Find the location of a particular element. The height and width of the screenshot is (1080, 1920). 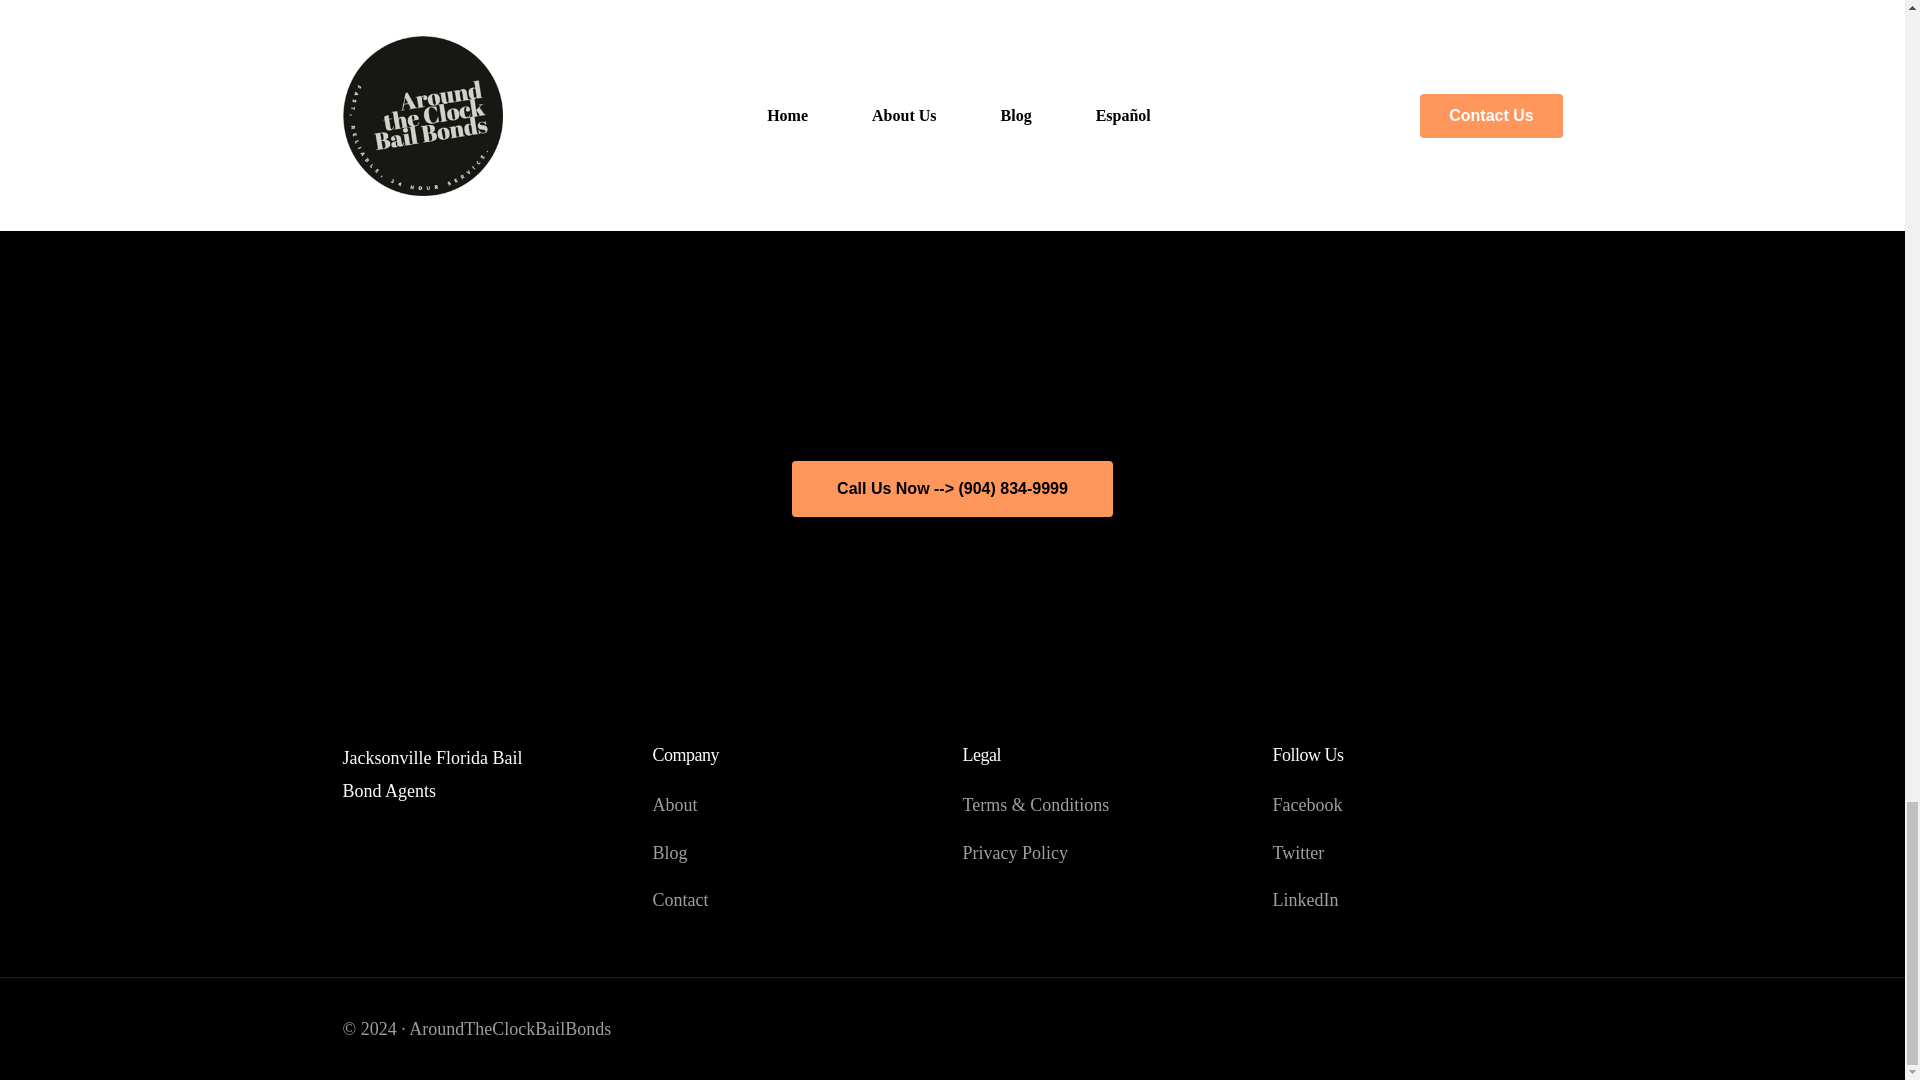

Blog is located at coordinates (797, 853).